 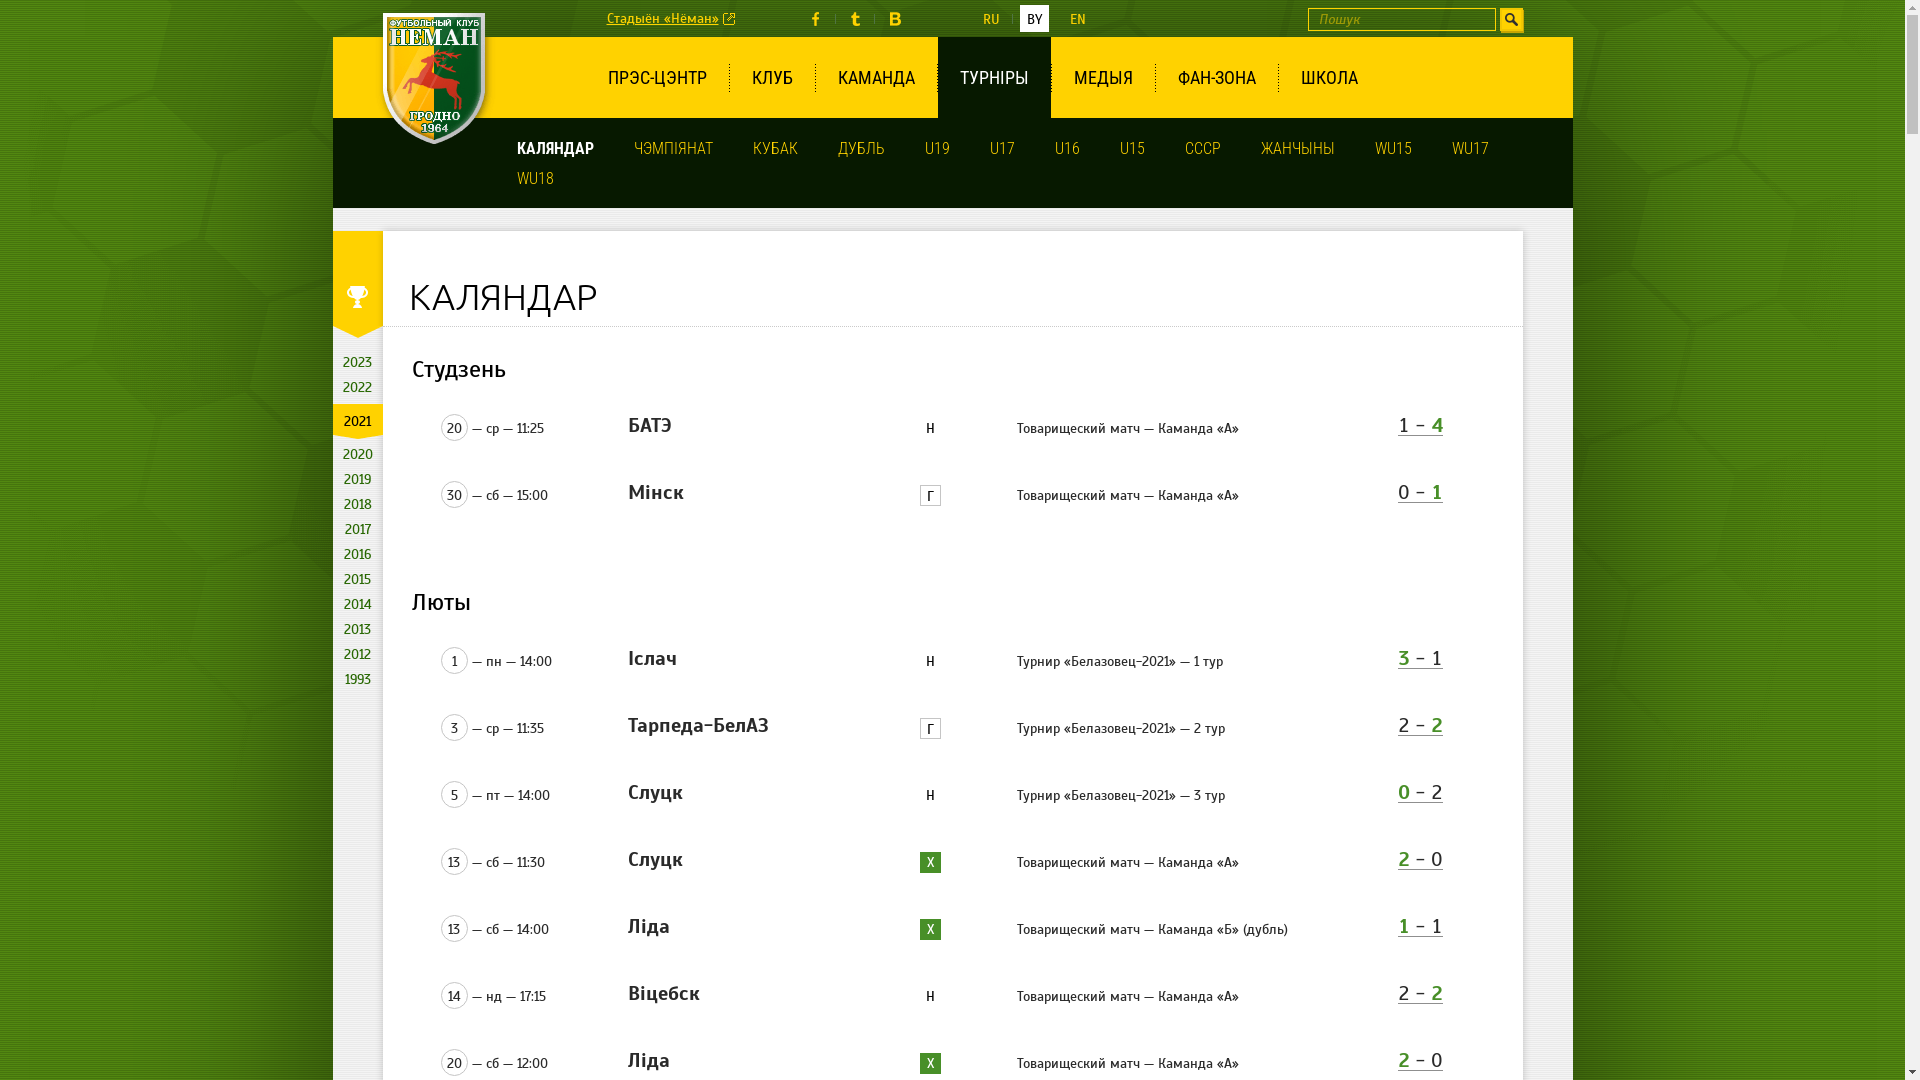 I want to click on 2 - 0, so click(x=1420, y=1061).